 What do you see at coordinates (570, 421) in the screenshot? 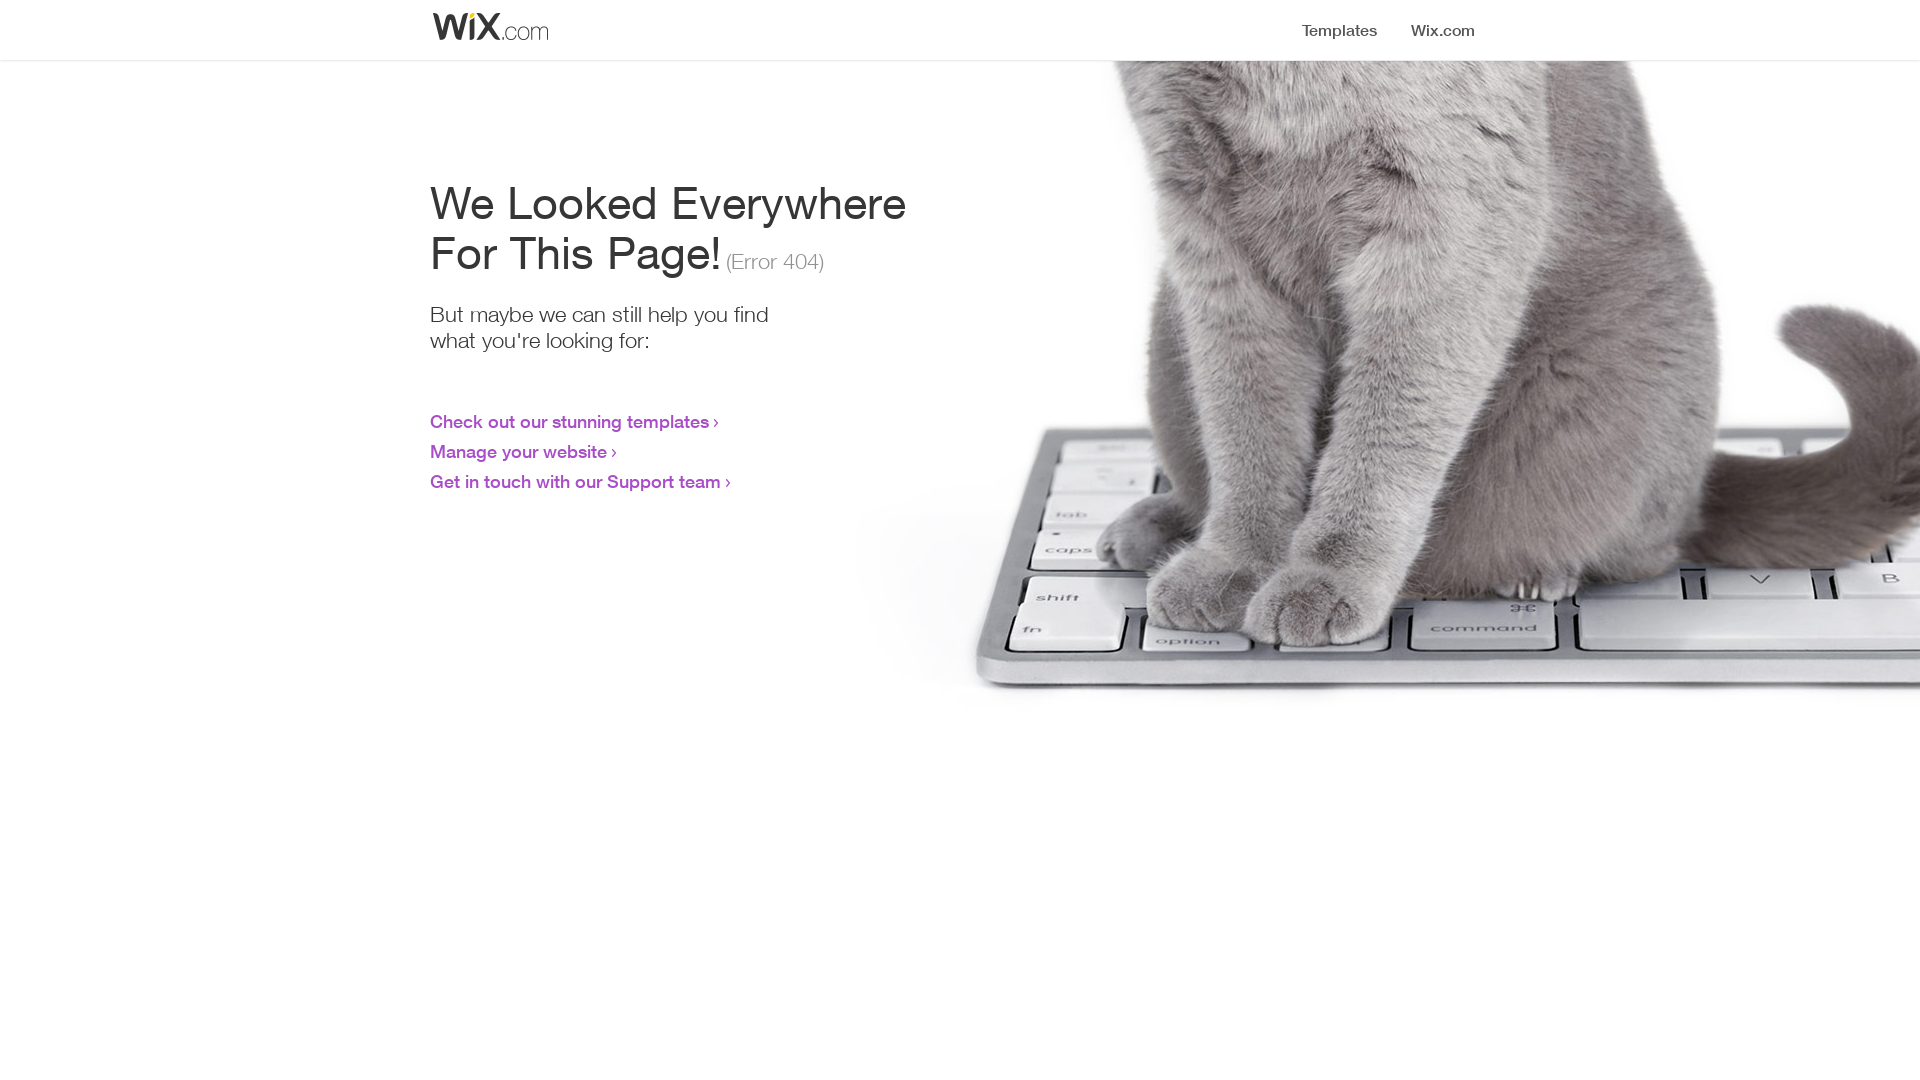
I see `Check out our stunning templates` at bounding box center [570, 421].